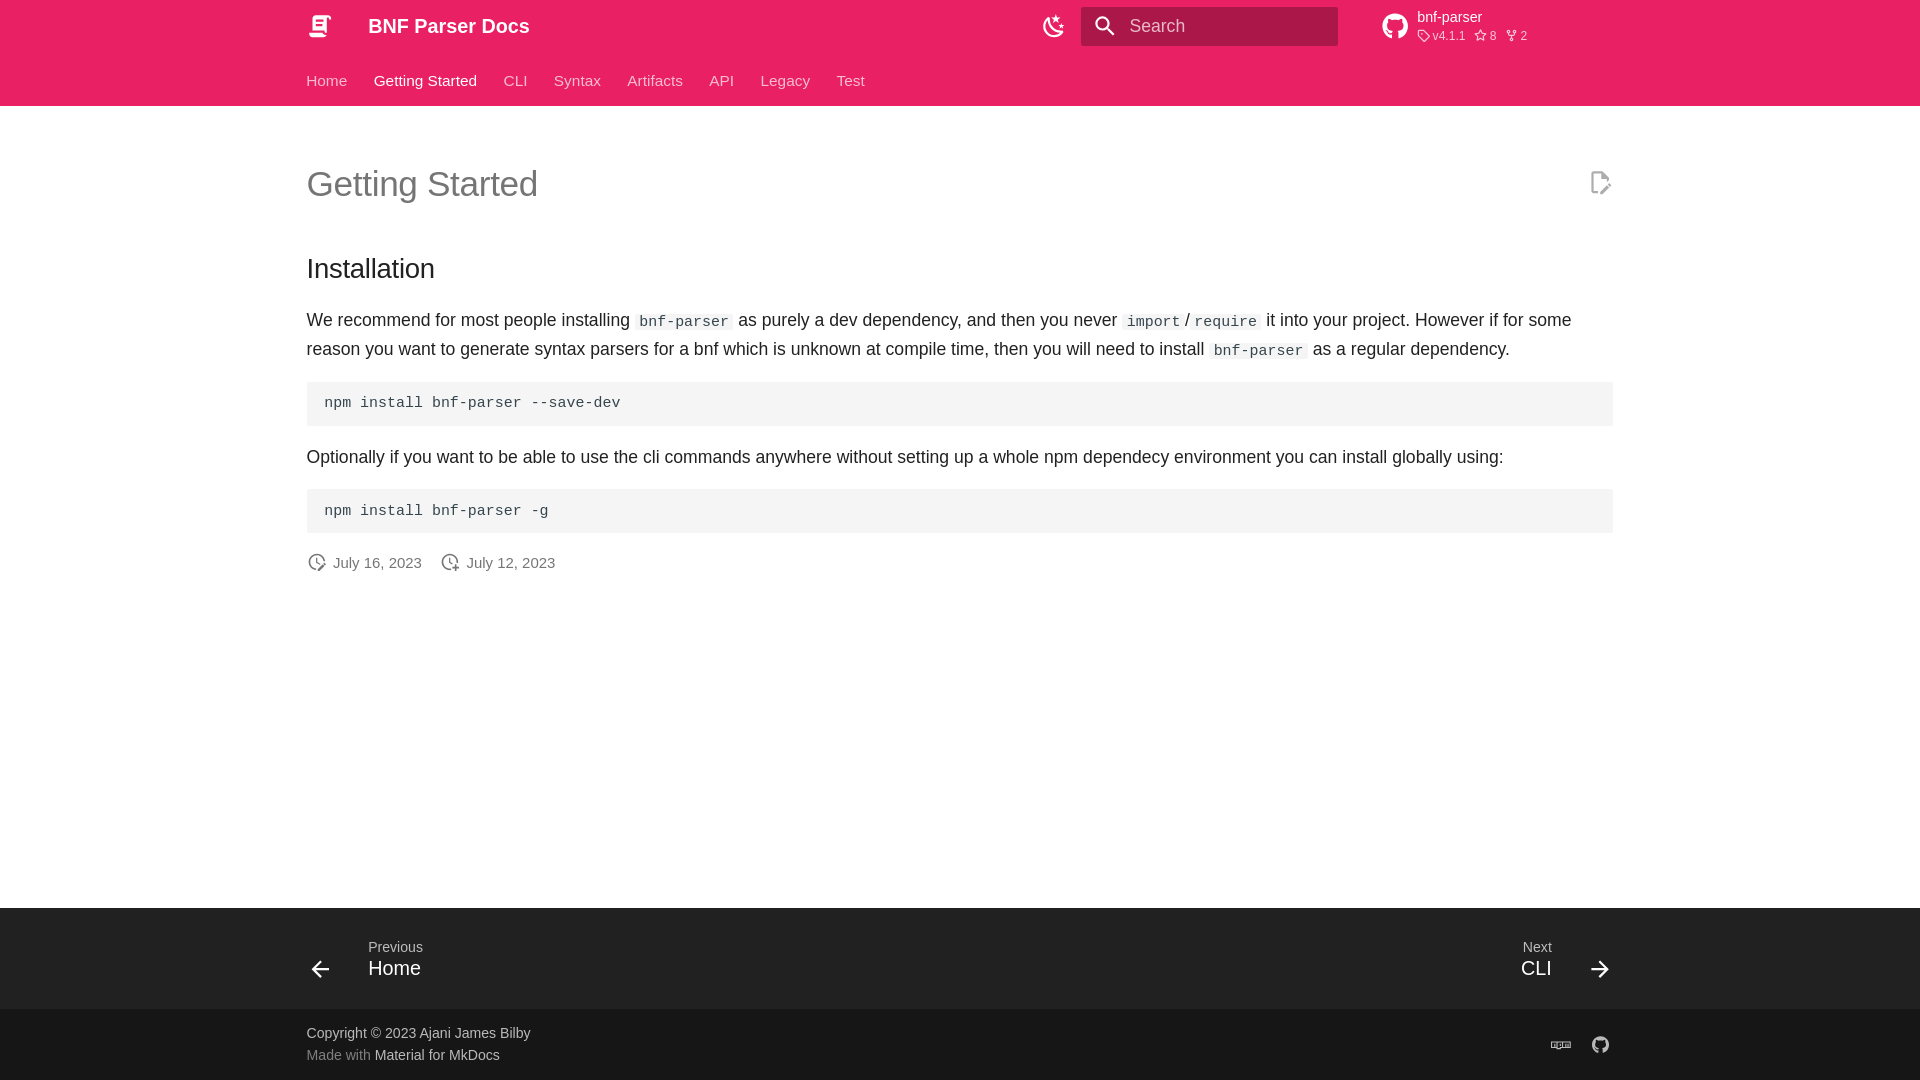  What do you see at coordinates (1054, 26) in the screenshot?
I see `Switch to dark mode` at bounding box center [1054, 26].